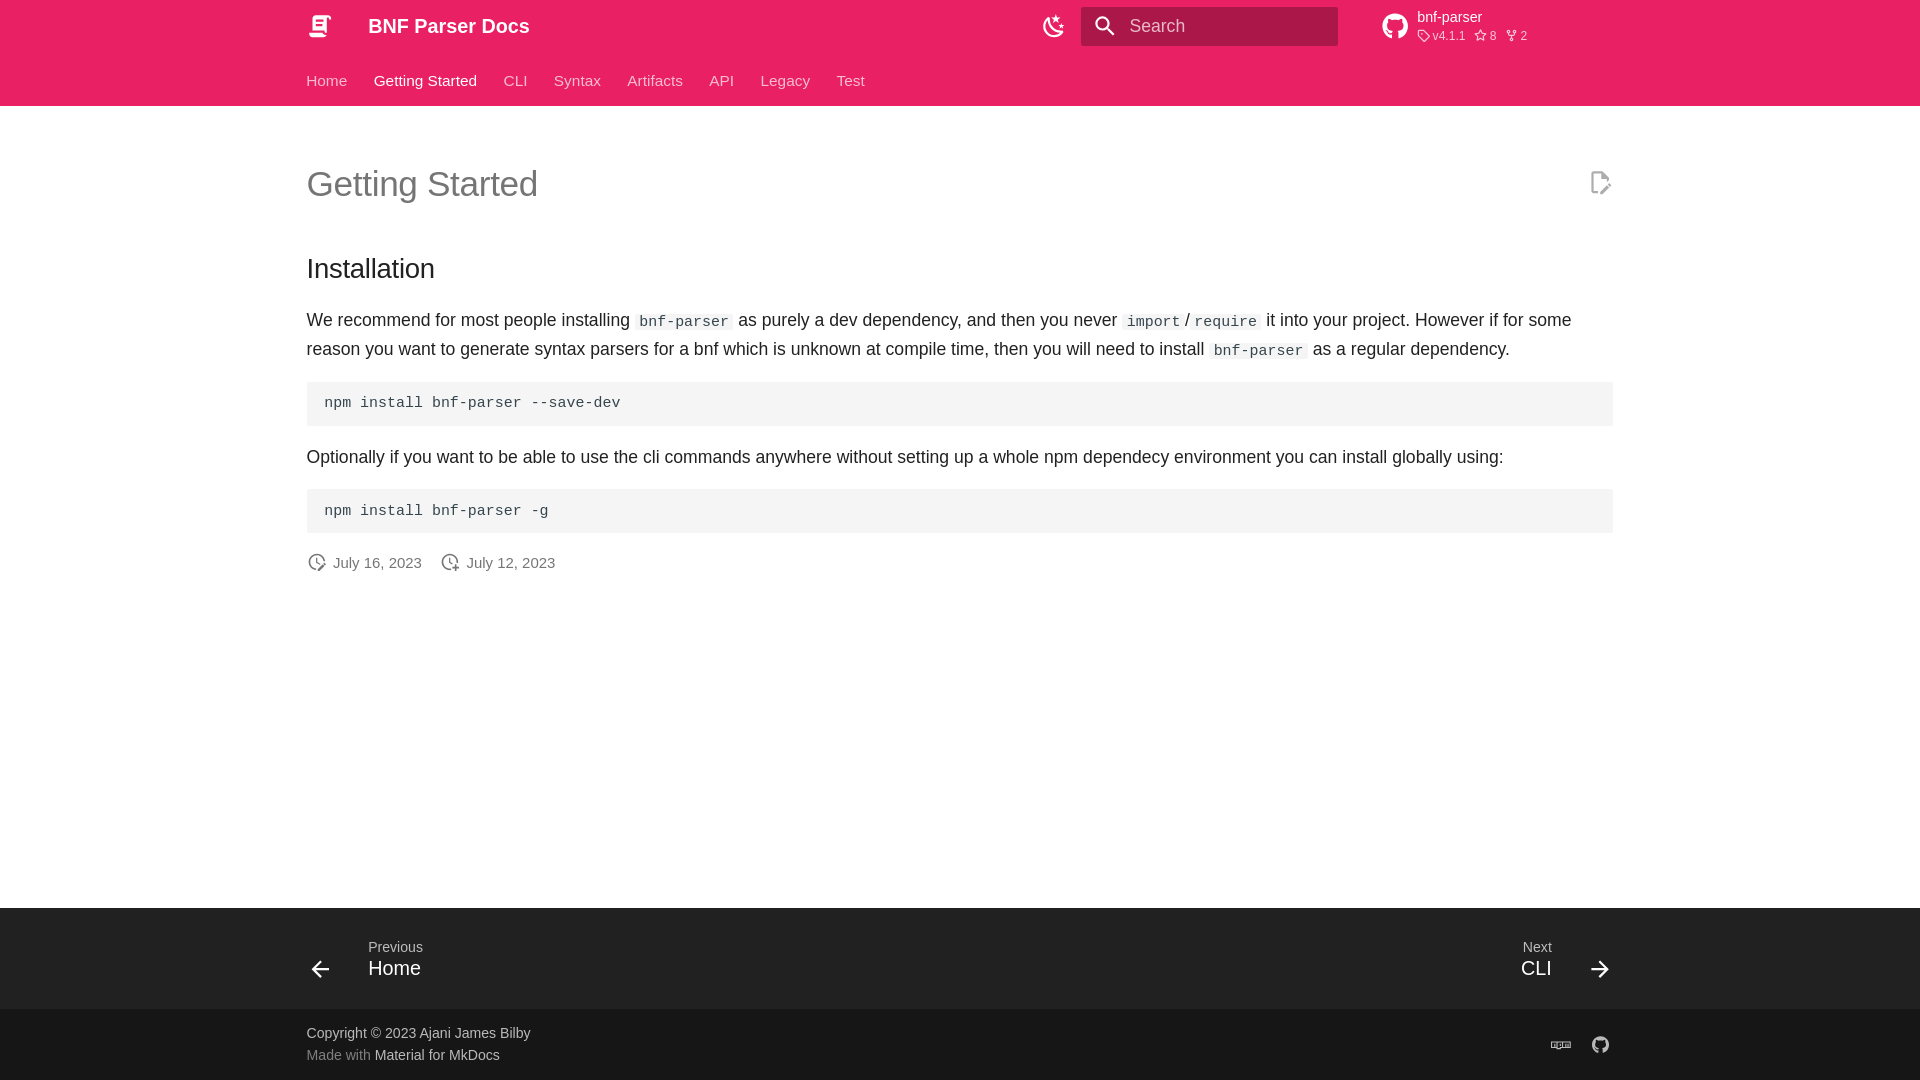  What do you see at coordinates (1054, 26) in the screenshot?
I see `Switch to dark mode` at bounding box center [1054, 26].